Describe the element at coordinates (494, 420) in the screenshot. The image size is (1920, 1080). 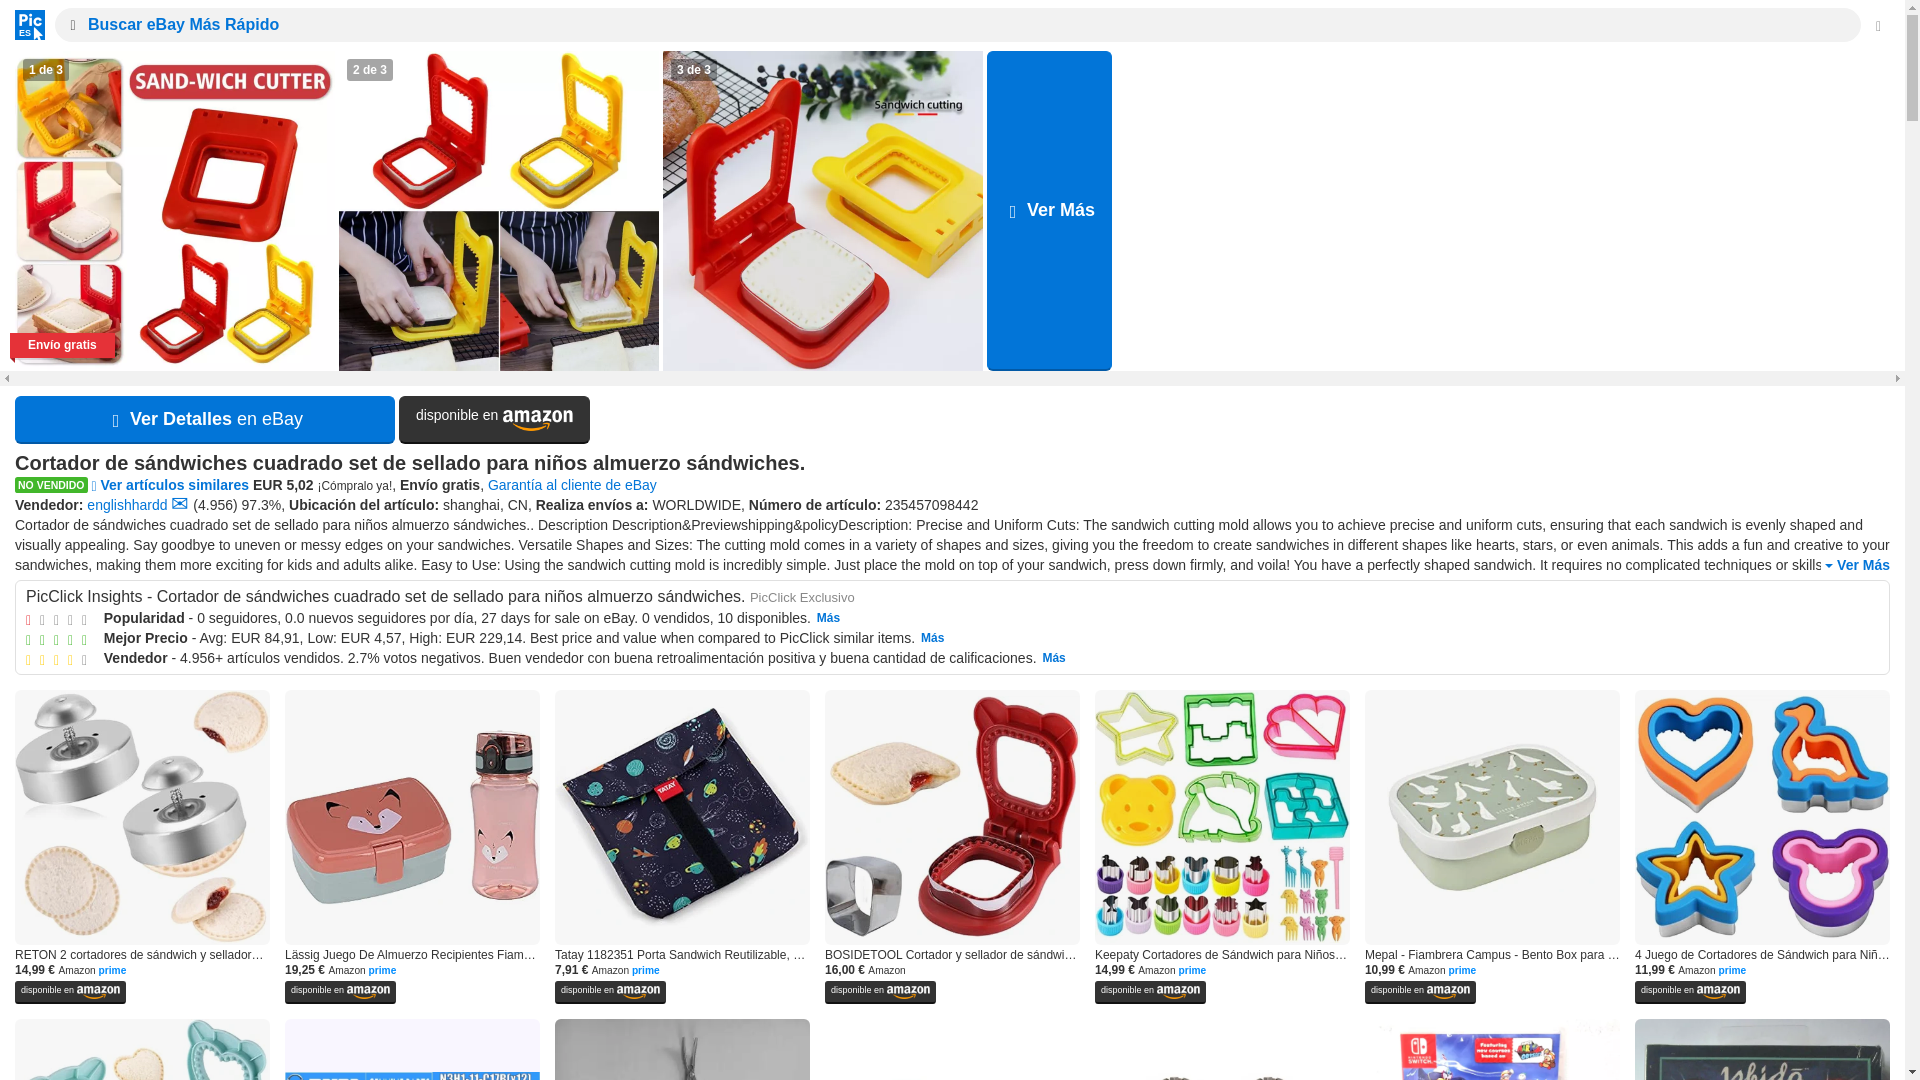
I see `disponible en Amazon` at that location.